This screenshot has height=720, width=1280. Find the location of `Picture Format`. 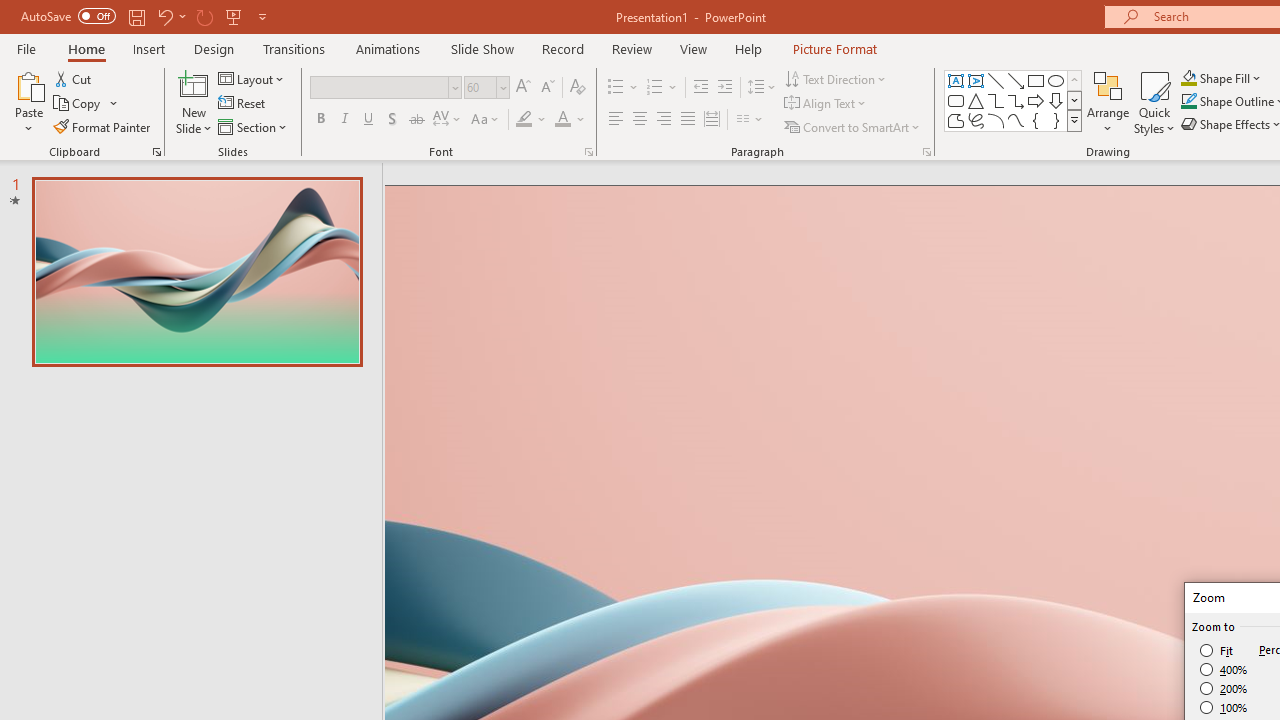

Picture Format is located at coordinates (834, 48).